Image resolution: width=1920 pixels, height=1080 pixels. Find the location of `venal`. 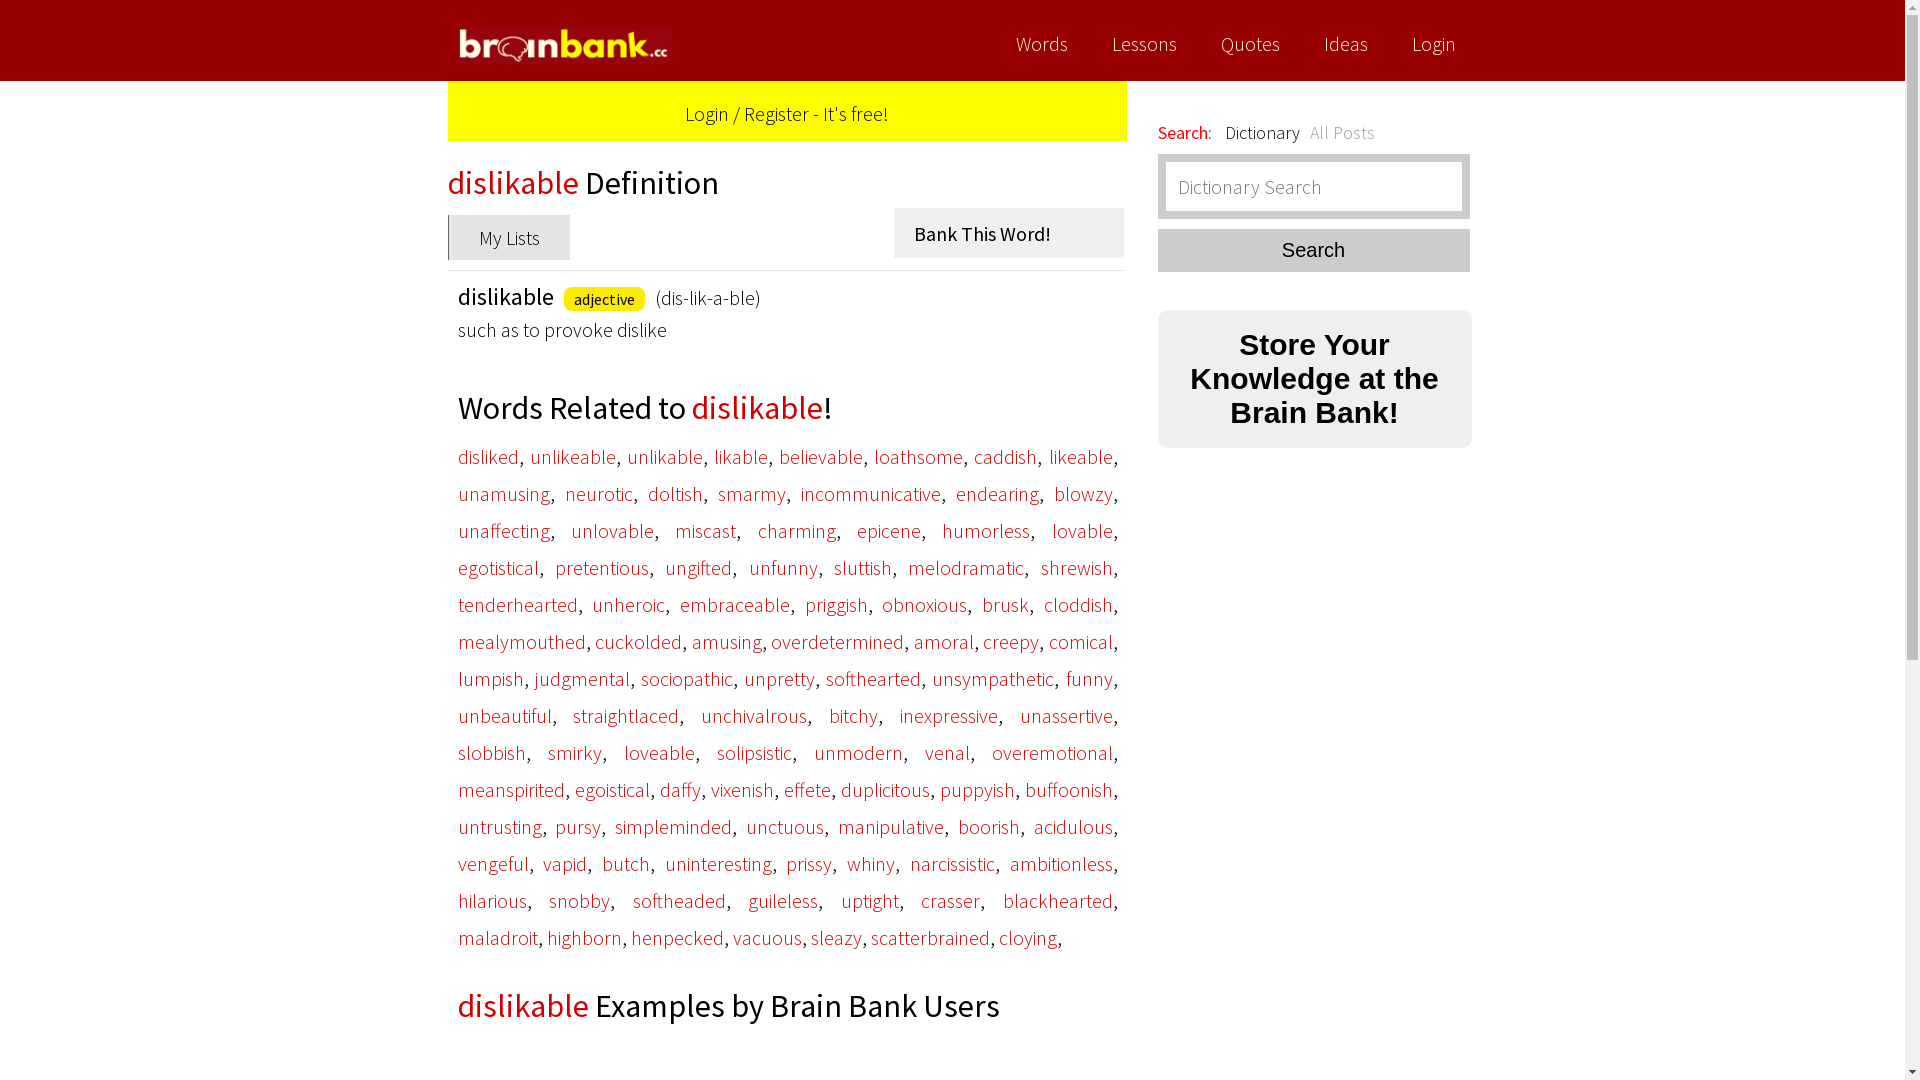

venal is located at coordinates (946, 752).